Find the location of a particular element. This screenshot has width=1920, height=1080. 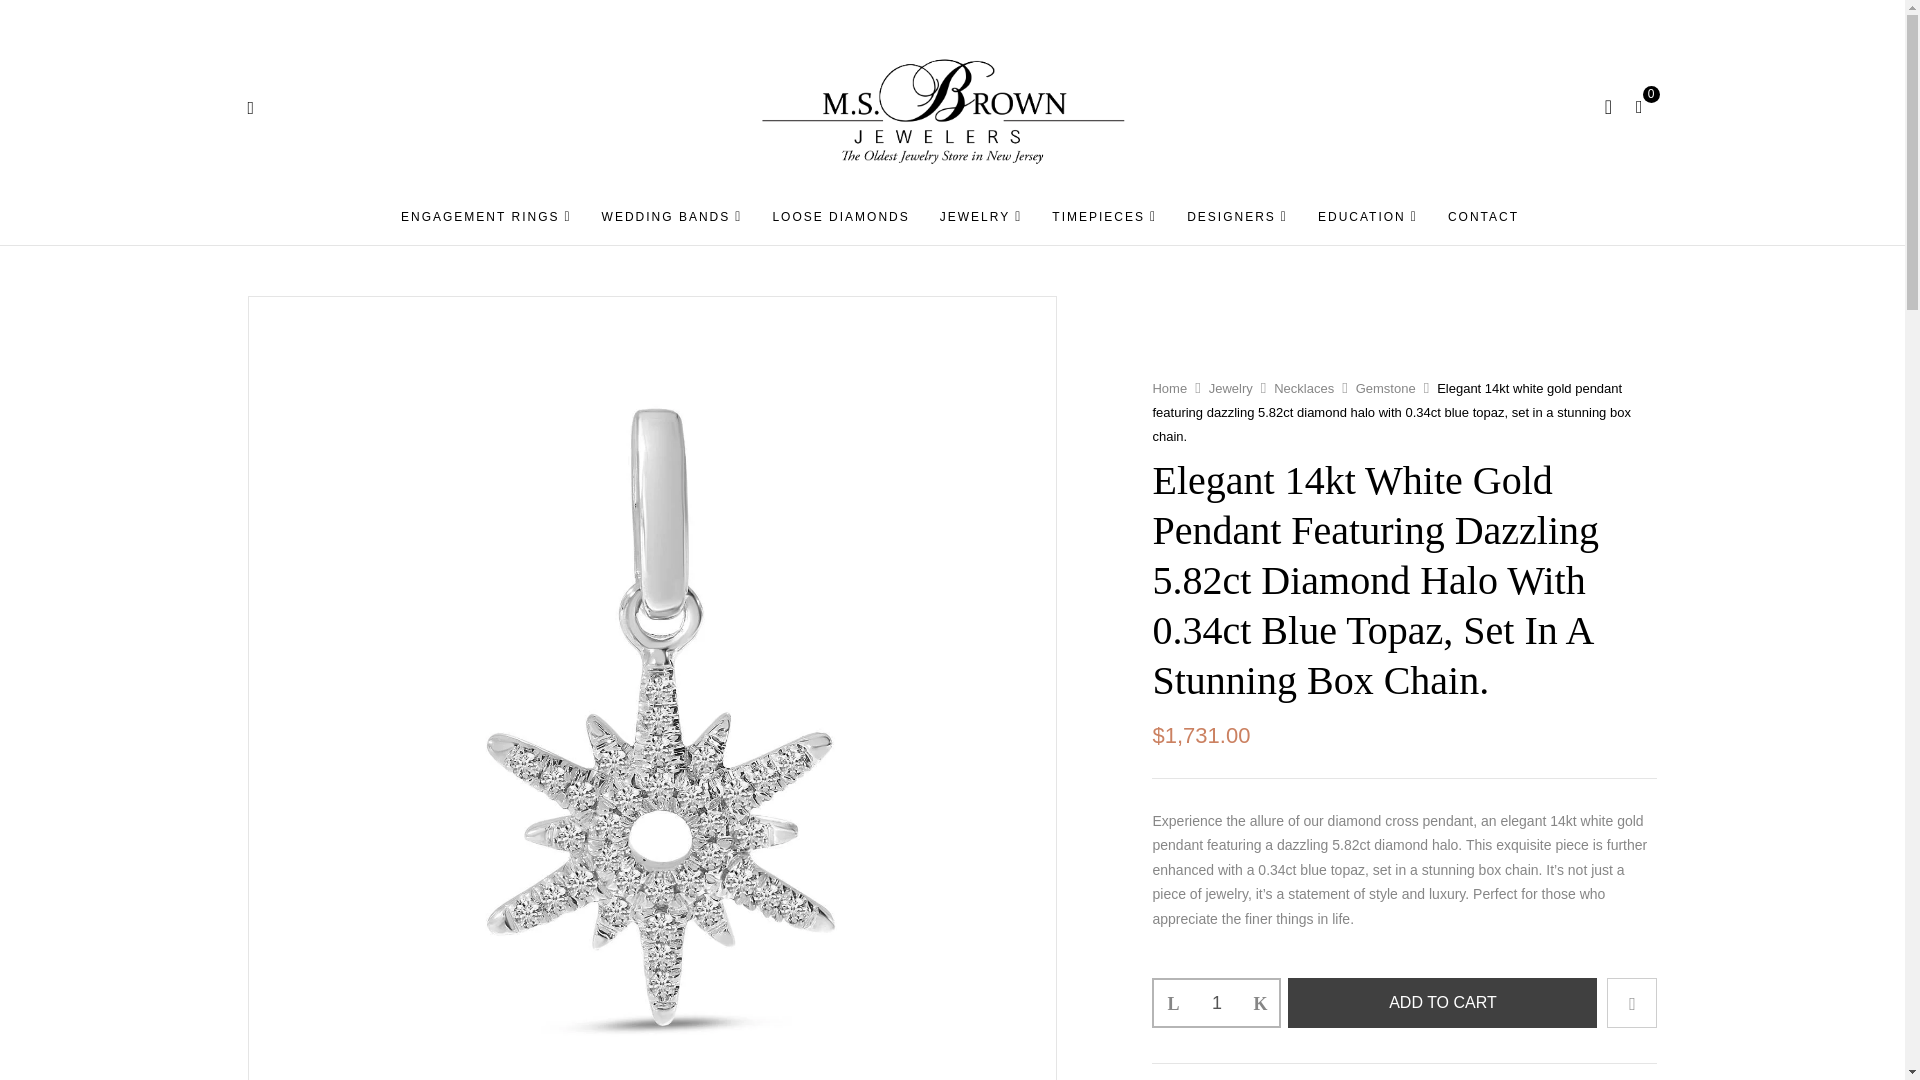

LOOSE DIAMONDS is located at coordinates (840, 216).